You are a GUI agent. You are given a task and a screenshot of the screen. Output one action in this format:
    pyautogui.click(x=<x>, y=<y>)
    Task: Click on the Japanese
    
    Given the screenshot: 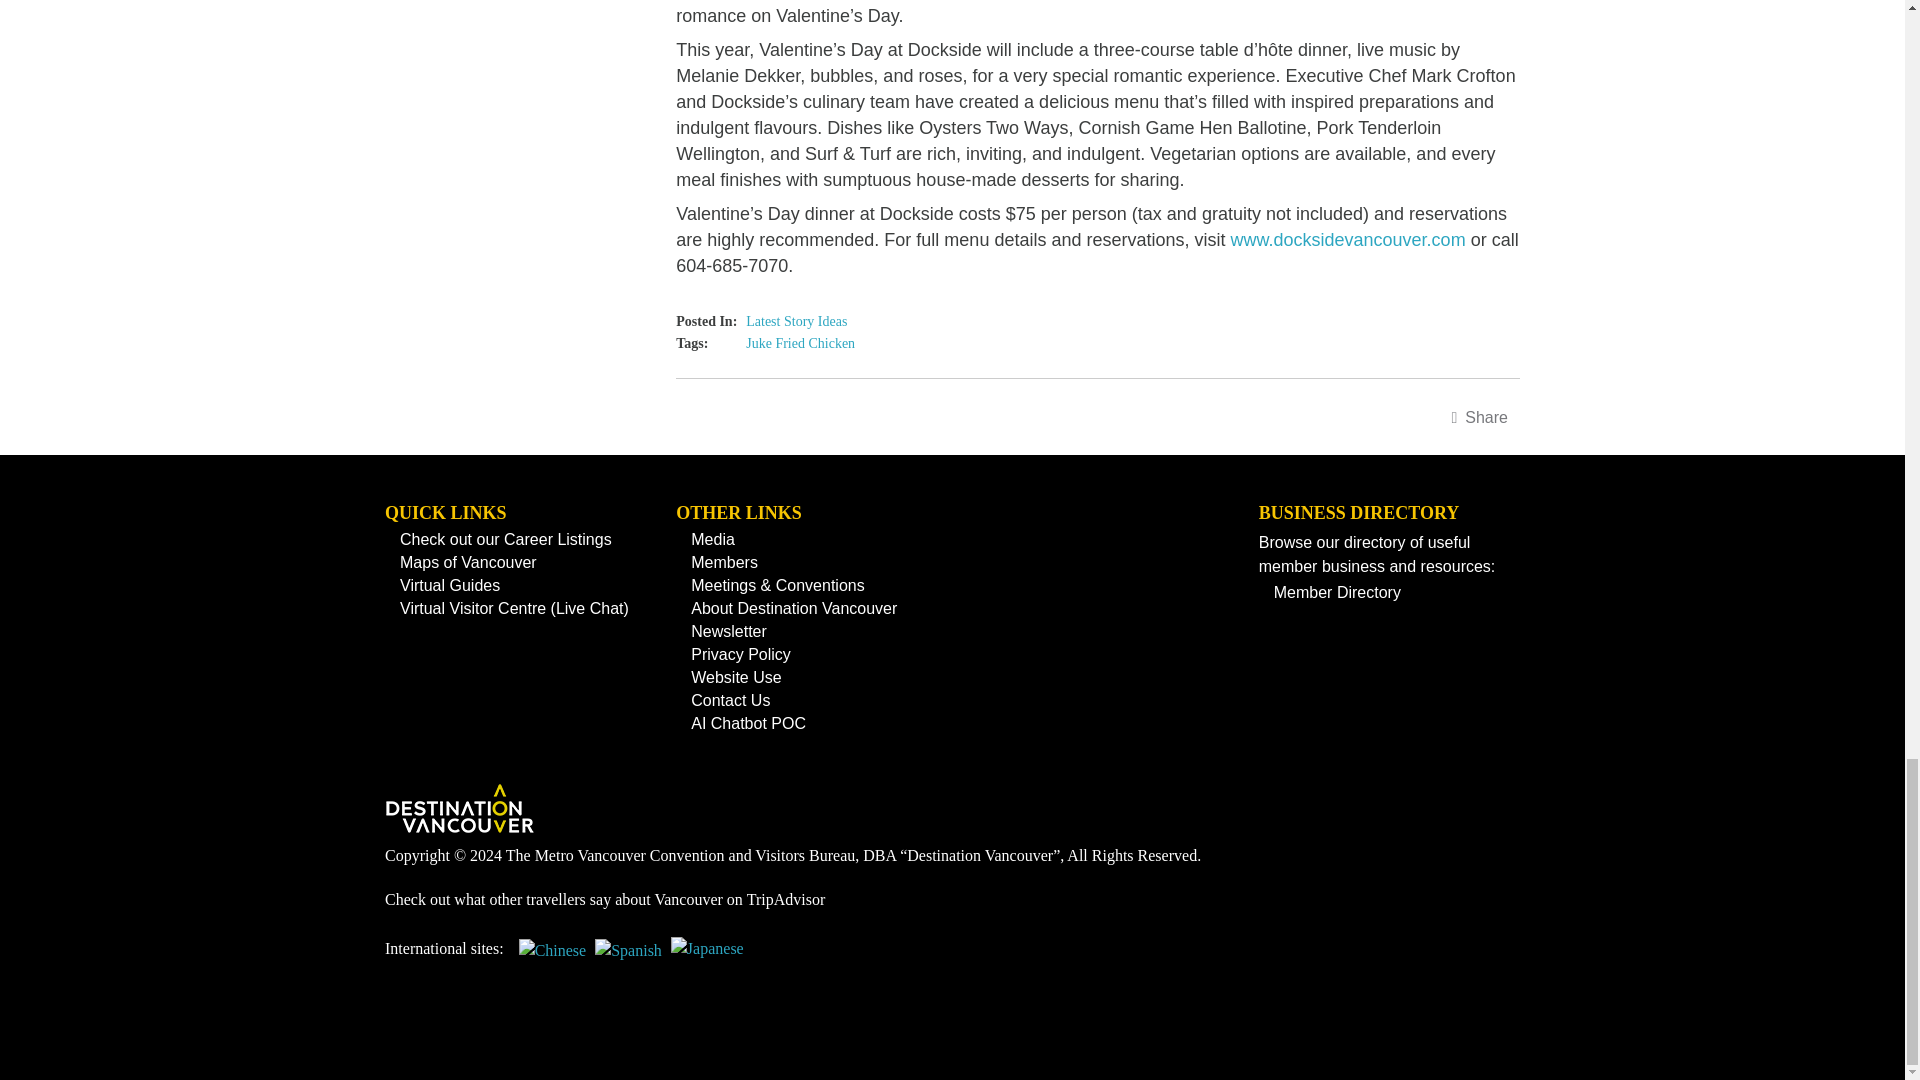 What is the action you would take?
    pyautogui.click(x=707, y=958)
    